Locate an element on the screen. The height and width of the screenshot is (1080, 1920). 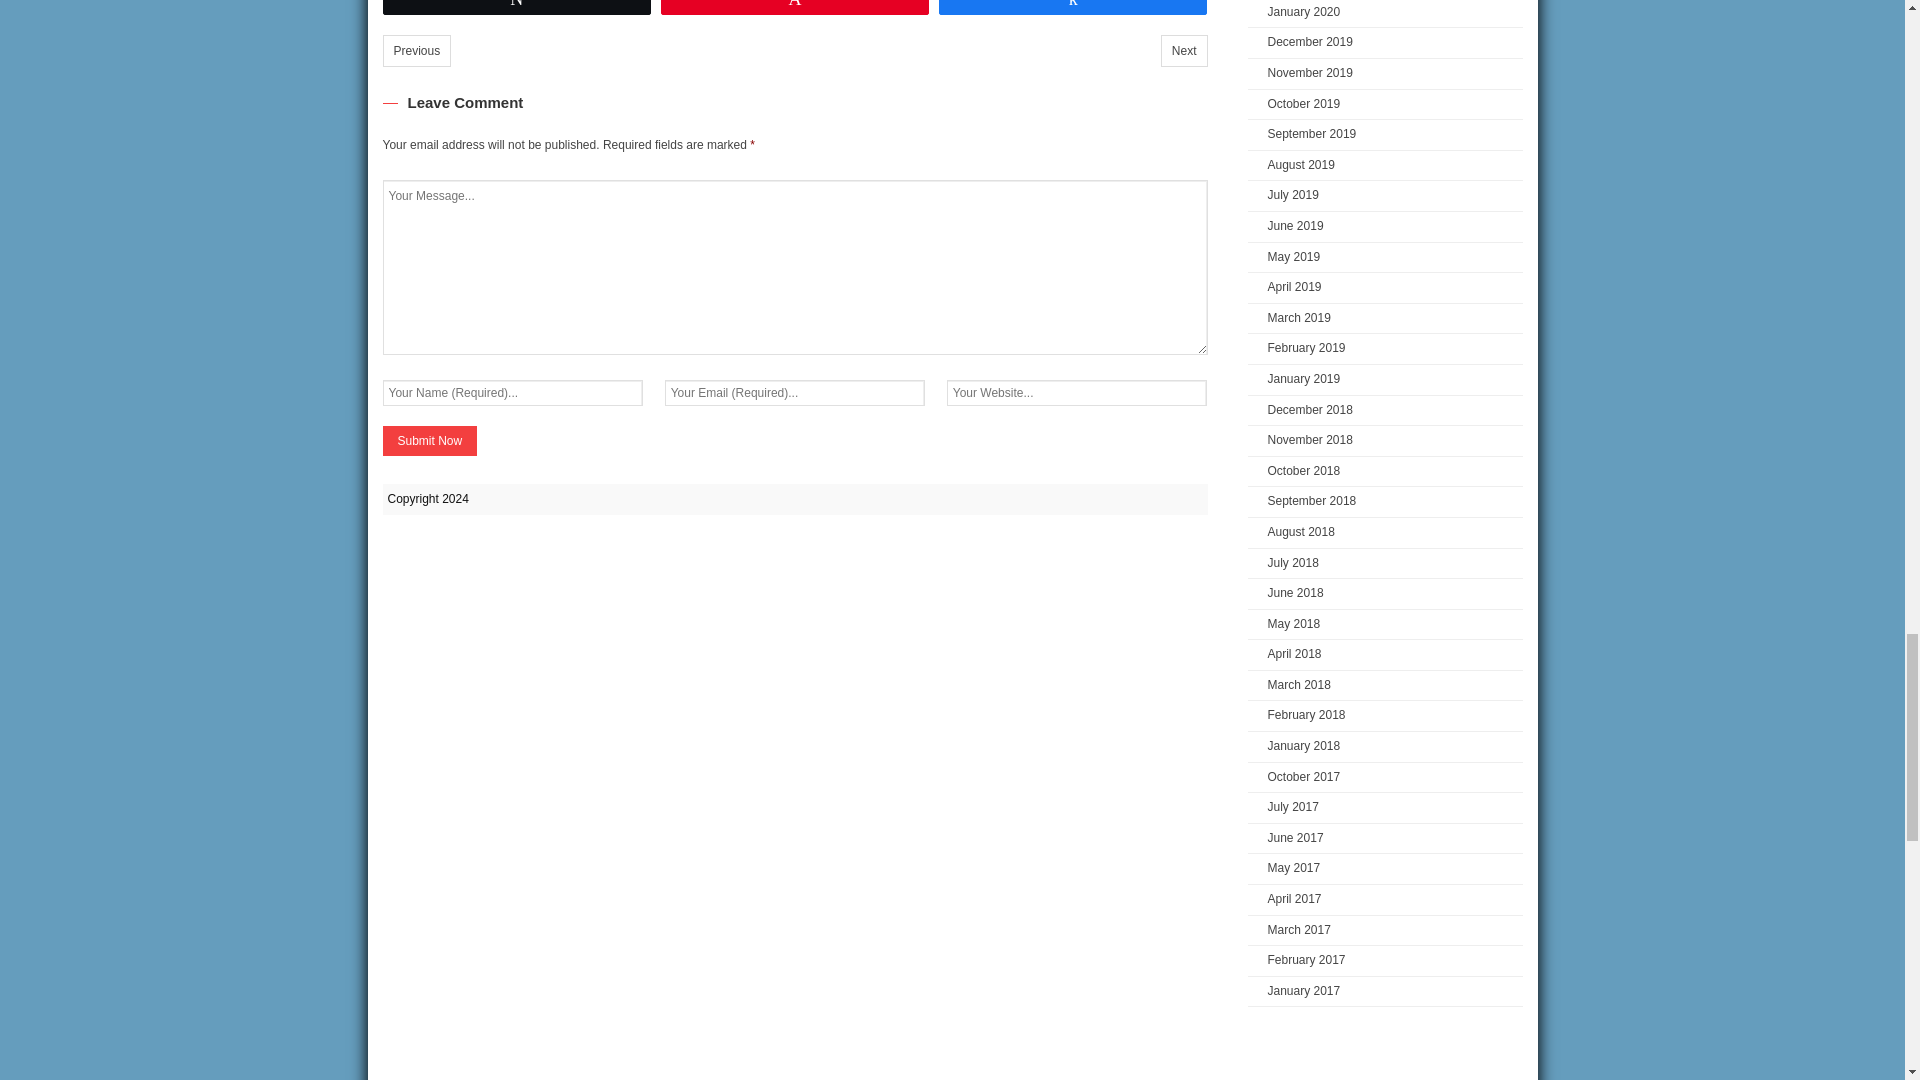
Submit Now is located at coordinates (429, 440).